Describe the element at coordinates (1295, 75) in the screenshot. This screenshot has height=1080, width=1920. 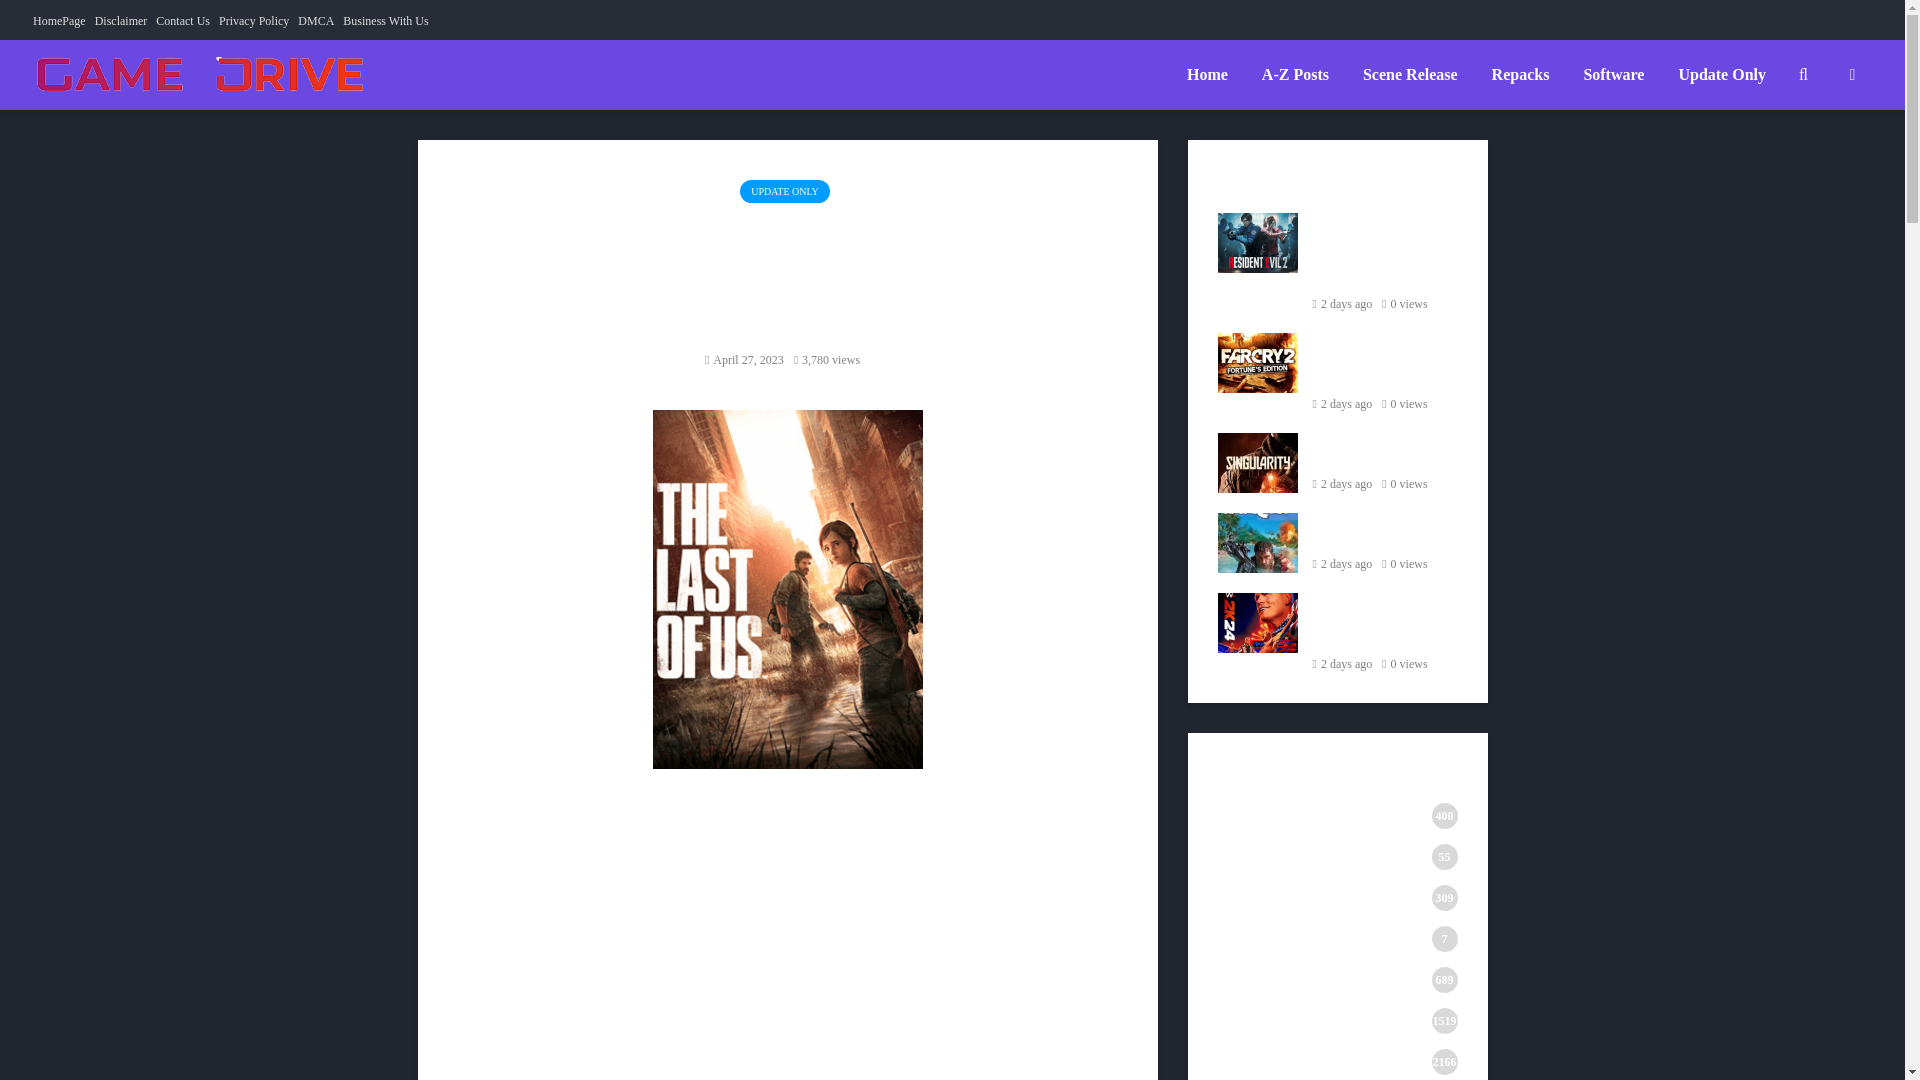
I see `A-Z Posts` at that location.